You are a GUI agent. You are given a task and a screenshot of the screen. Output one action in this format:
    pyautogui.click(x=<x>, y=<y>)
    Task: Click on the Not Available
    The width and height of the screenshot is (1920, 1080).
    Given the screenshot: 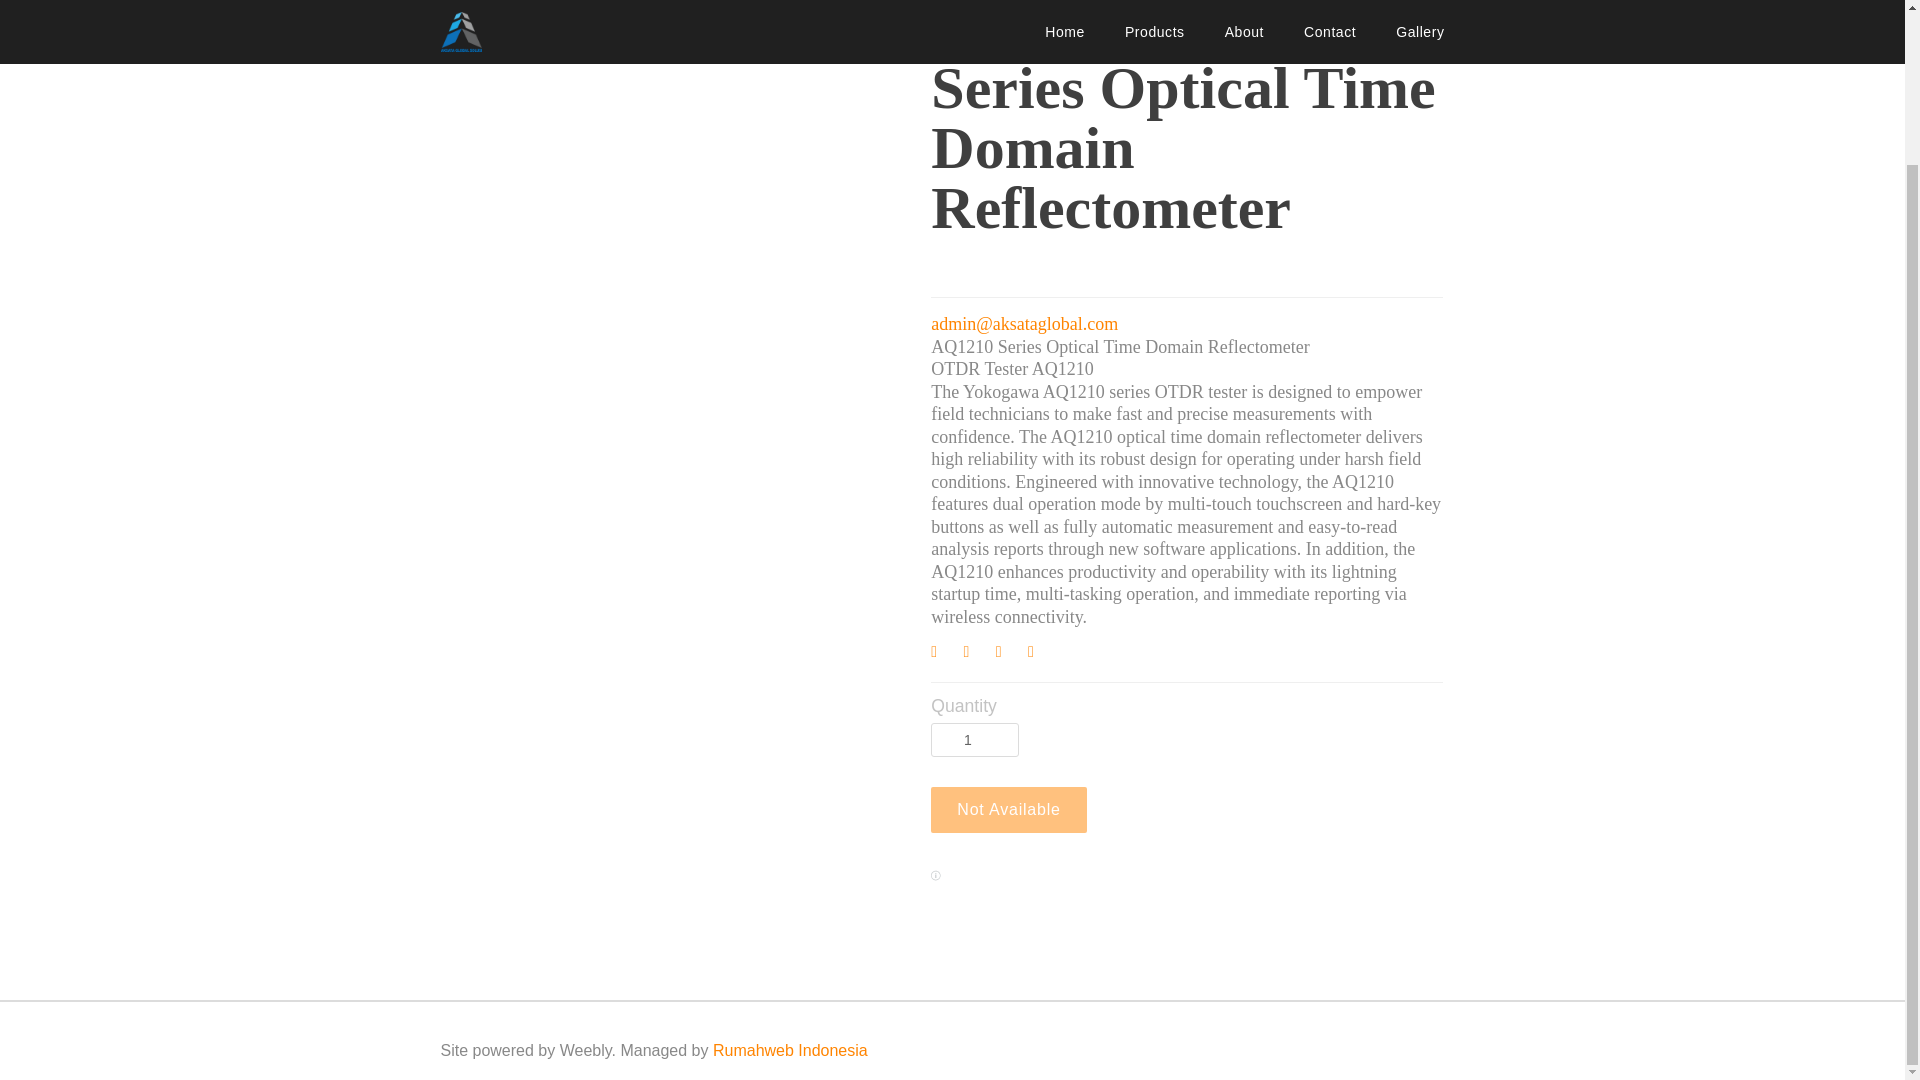 What is the action you would take?
    pyautogui.click(x=1008, y=810)
    